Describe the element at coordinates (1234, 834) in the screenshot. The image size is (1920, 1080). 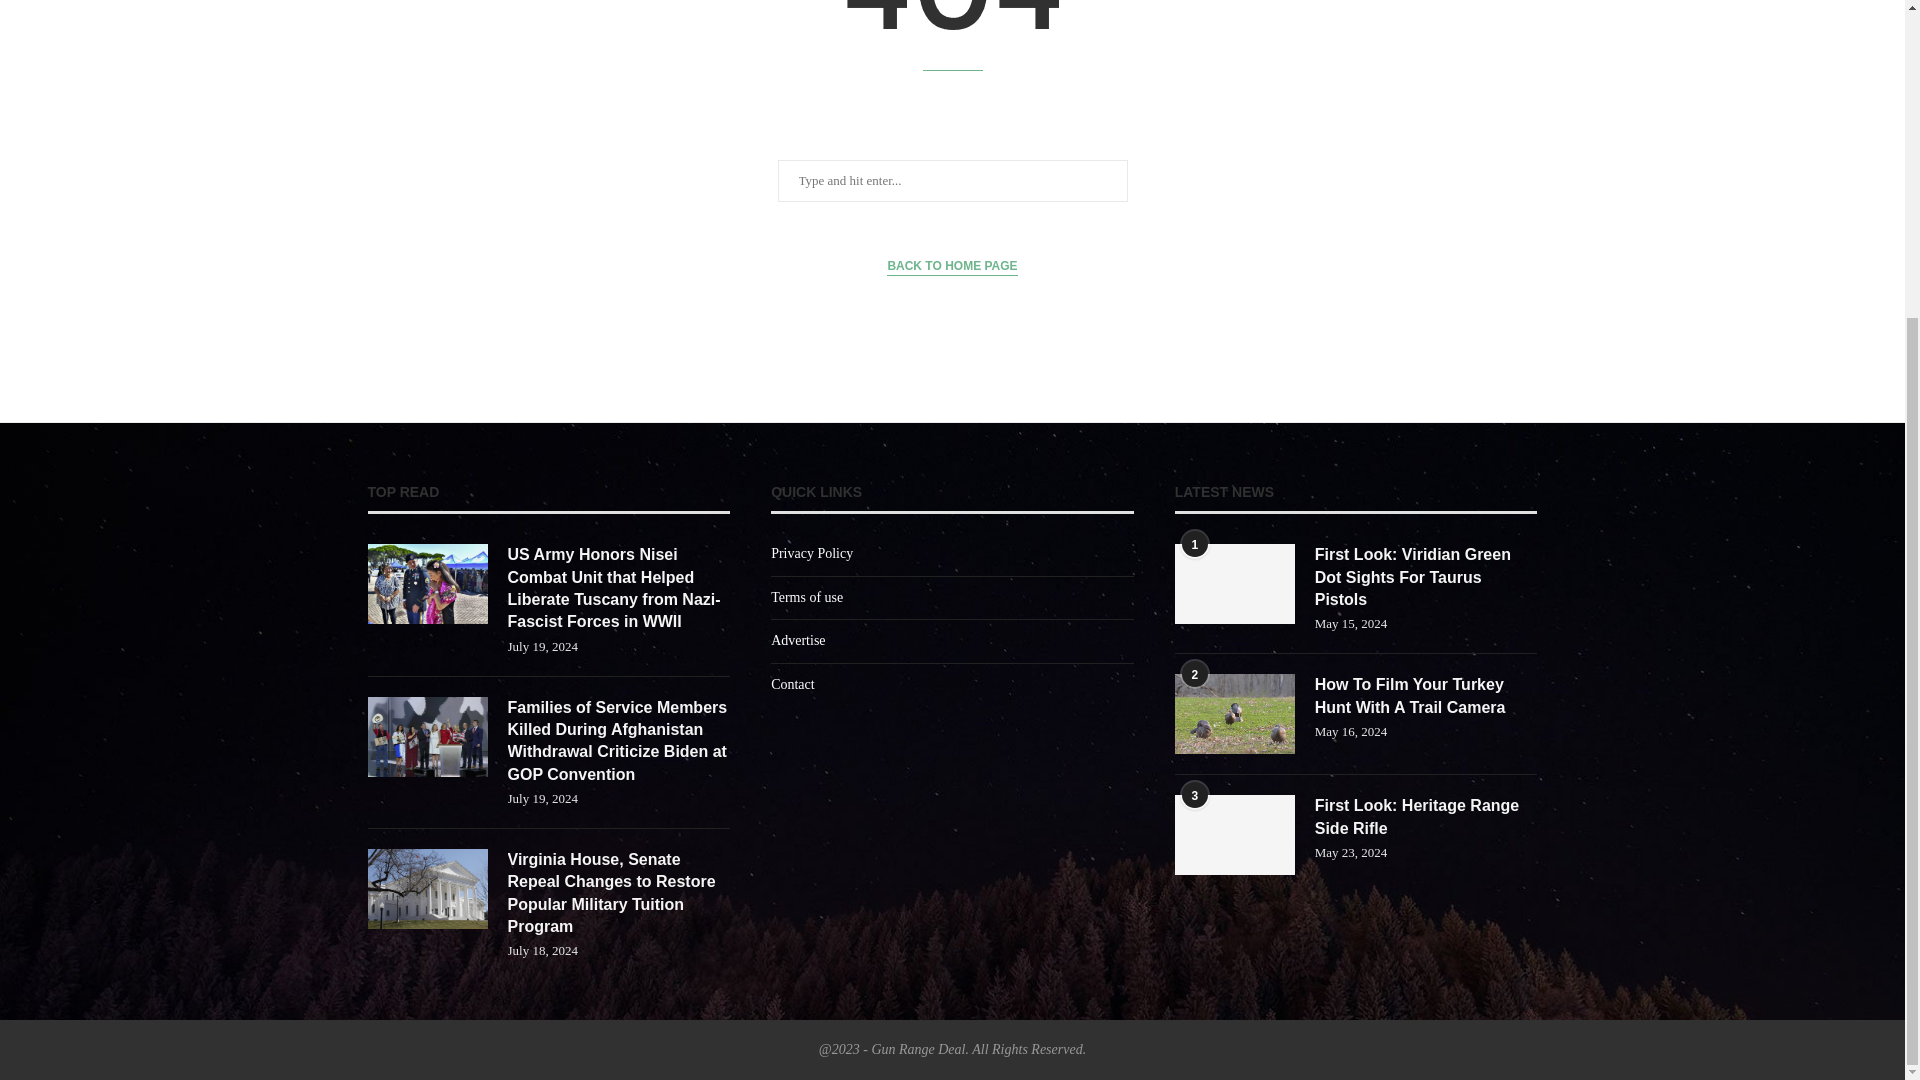
I see `First Look: Heritage Range Side Rifle` at that location.